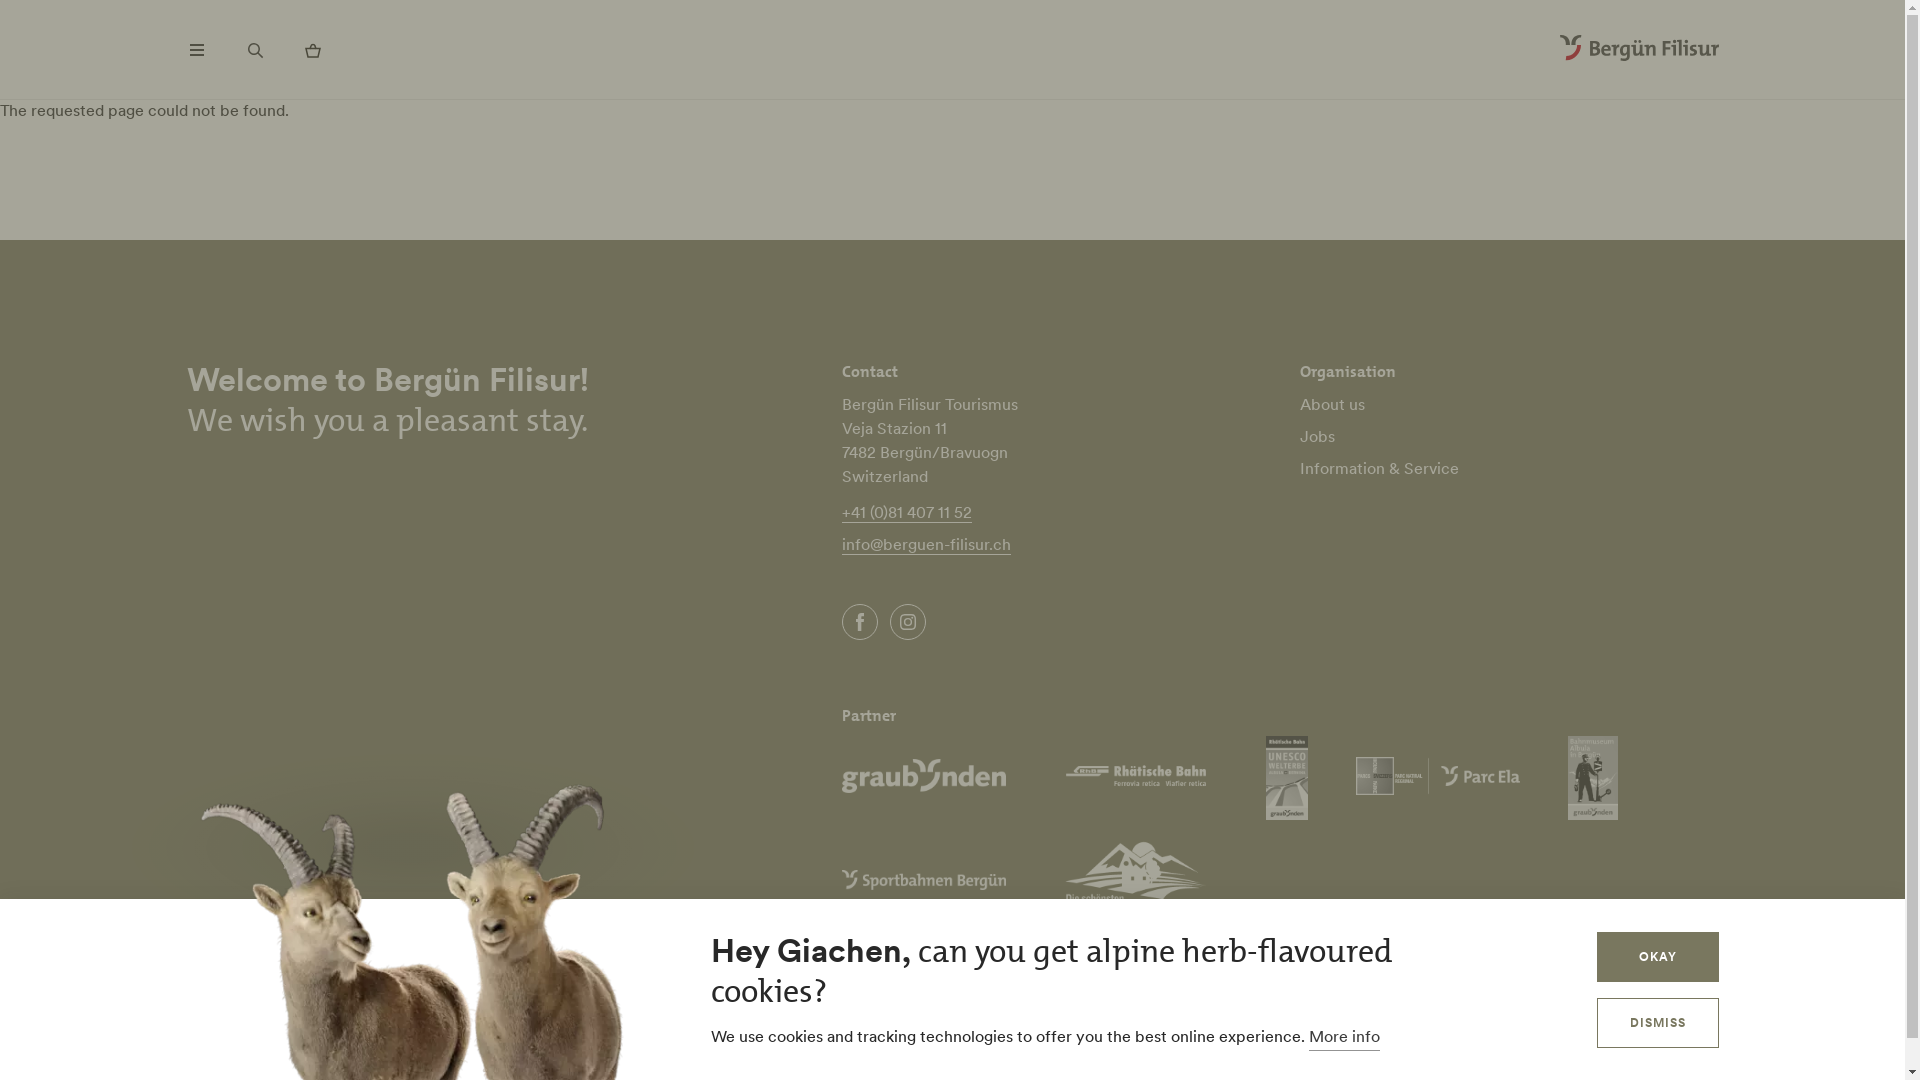  I want to click on Jobs, so click(1318, 436).